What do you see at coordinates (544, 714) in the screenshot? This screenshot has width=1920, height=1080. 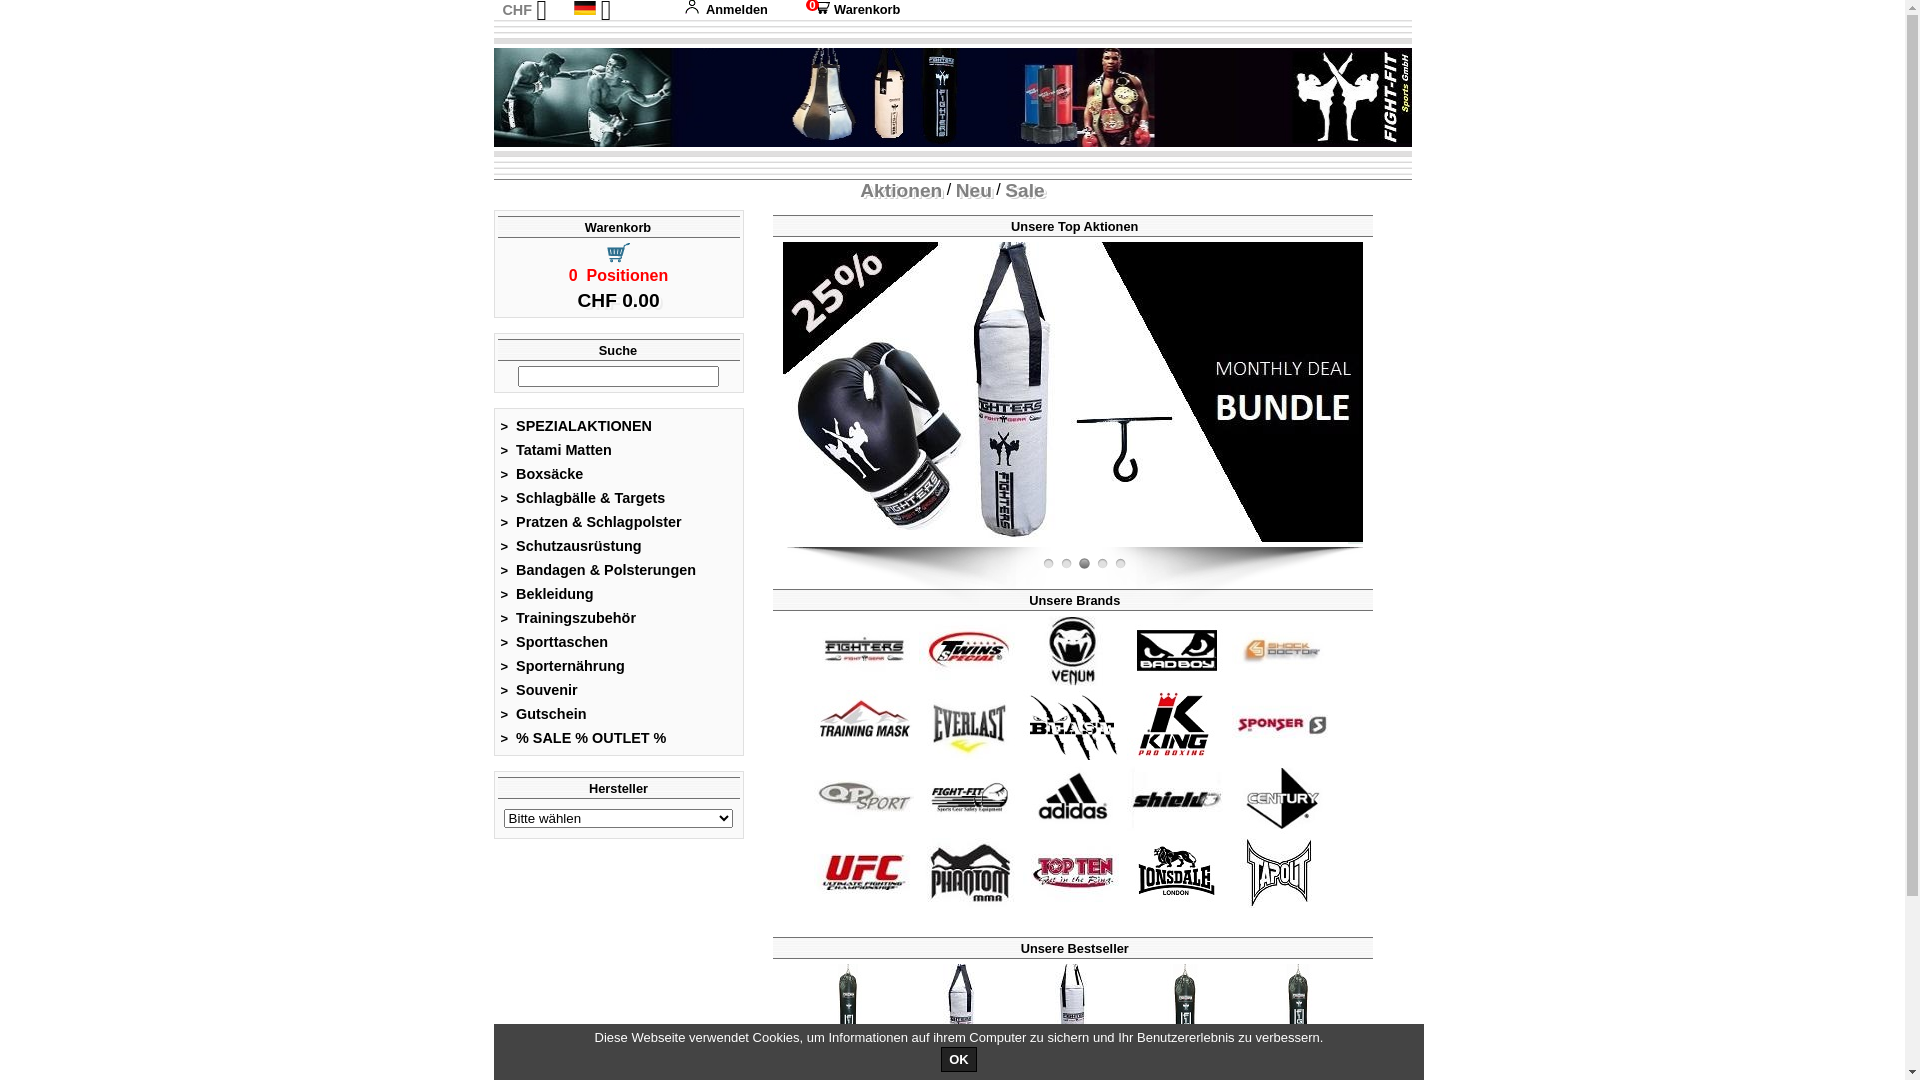 I see `>  Gutschein` at bounding box center [544, 714].